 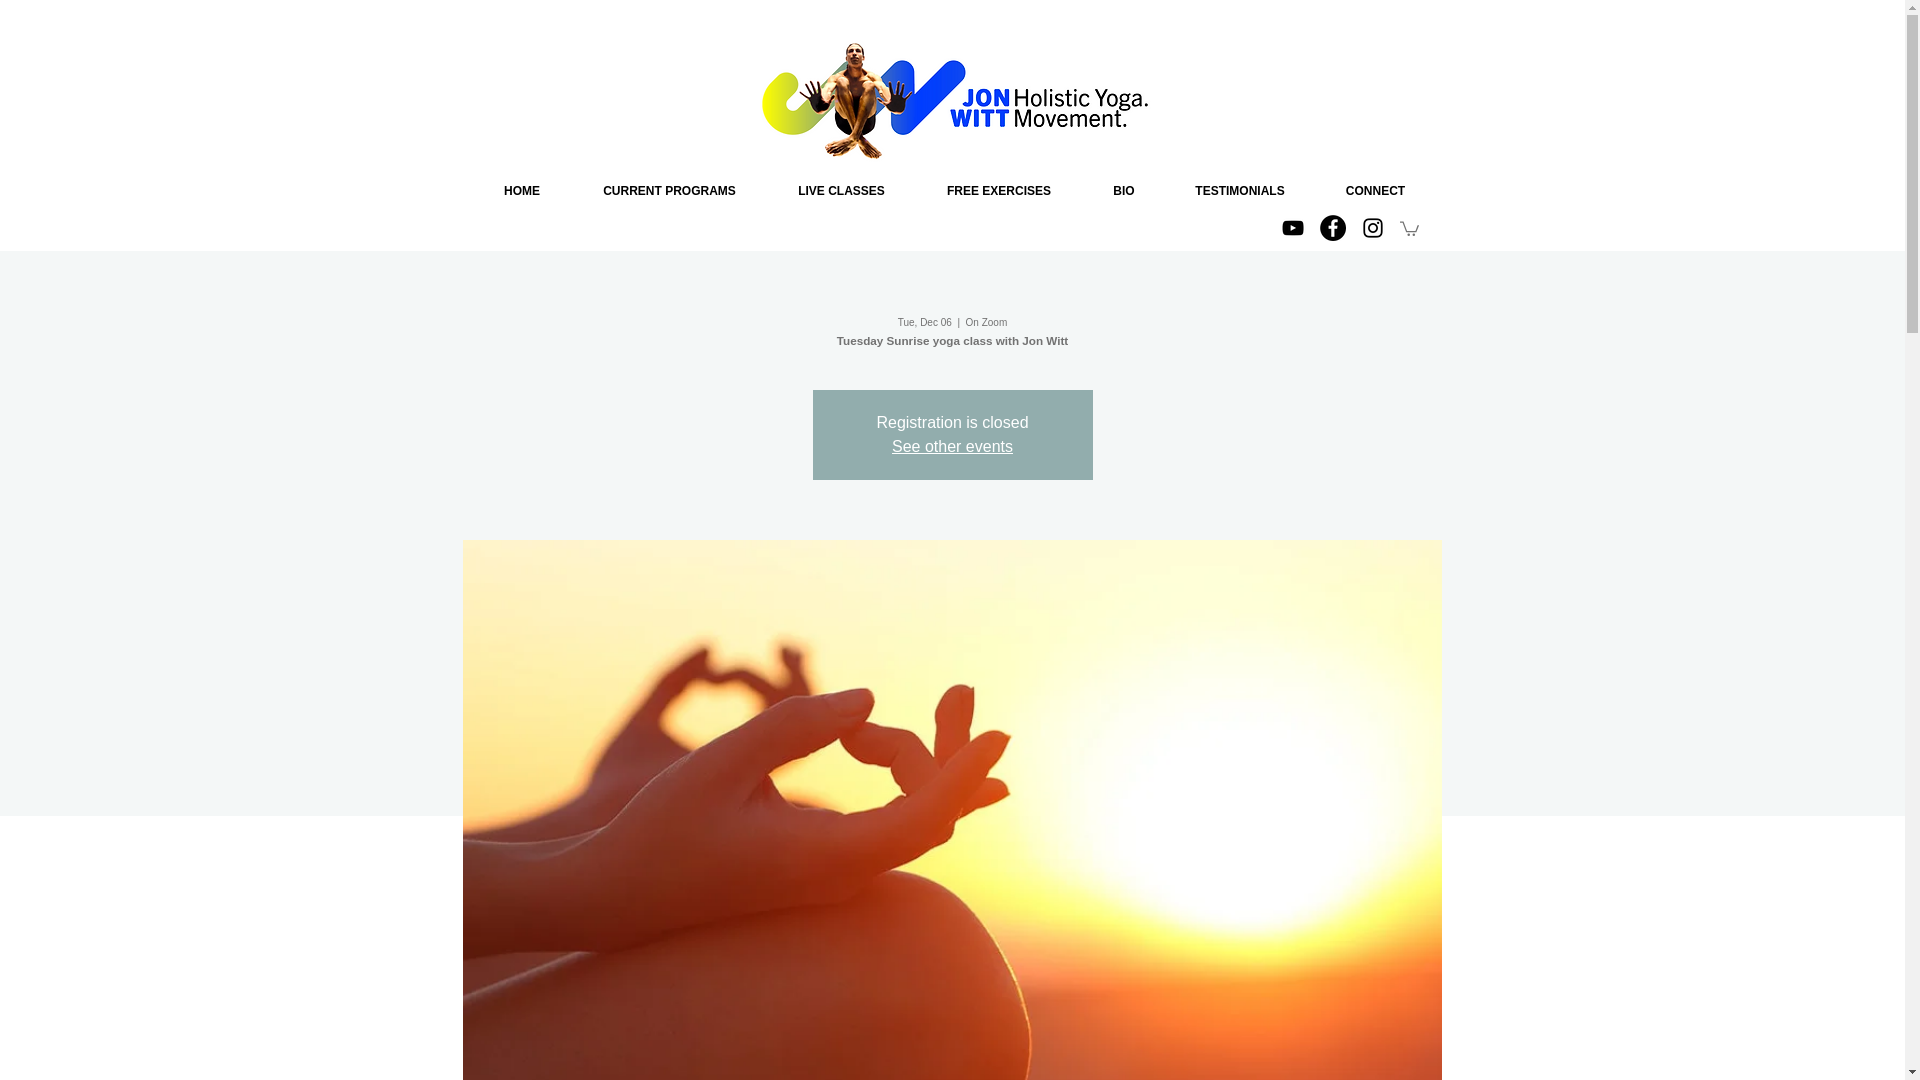 What do you see at coordinates (1240, 192) in the screenshot?
I see `TESTIMONIALS` at bounding box center [1240, 192].